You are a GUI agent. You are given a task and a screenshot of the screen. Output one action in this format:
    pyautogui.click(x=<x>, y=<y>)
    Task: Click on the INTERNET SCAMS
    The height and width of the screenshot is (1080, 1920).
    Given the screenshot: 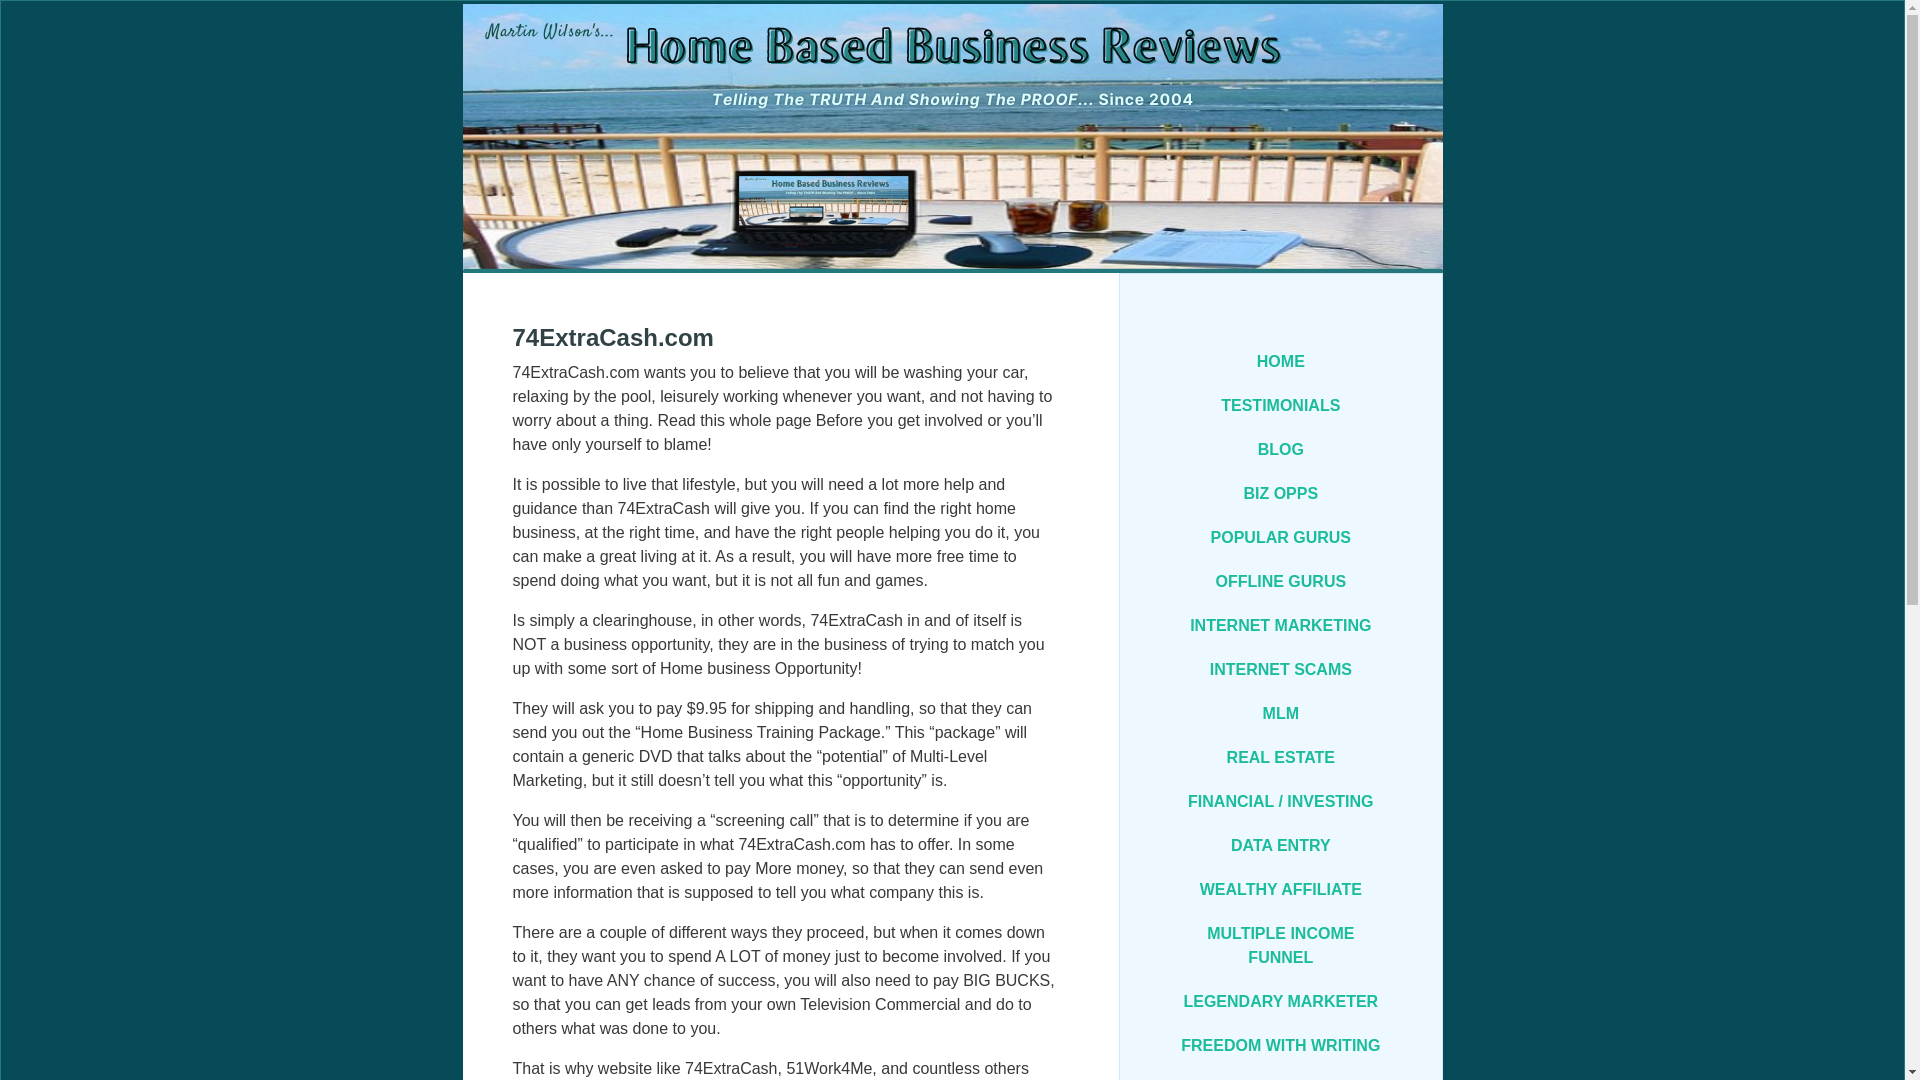 What is the action you would take?
    pyautogui.click(x=1280, y=670)
    